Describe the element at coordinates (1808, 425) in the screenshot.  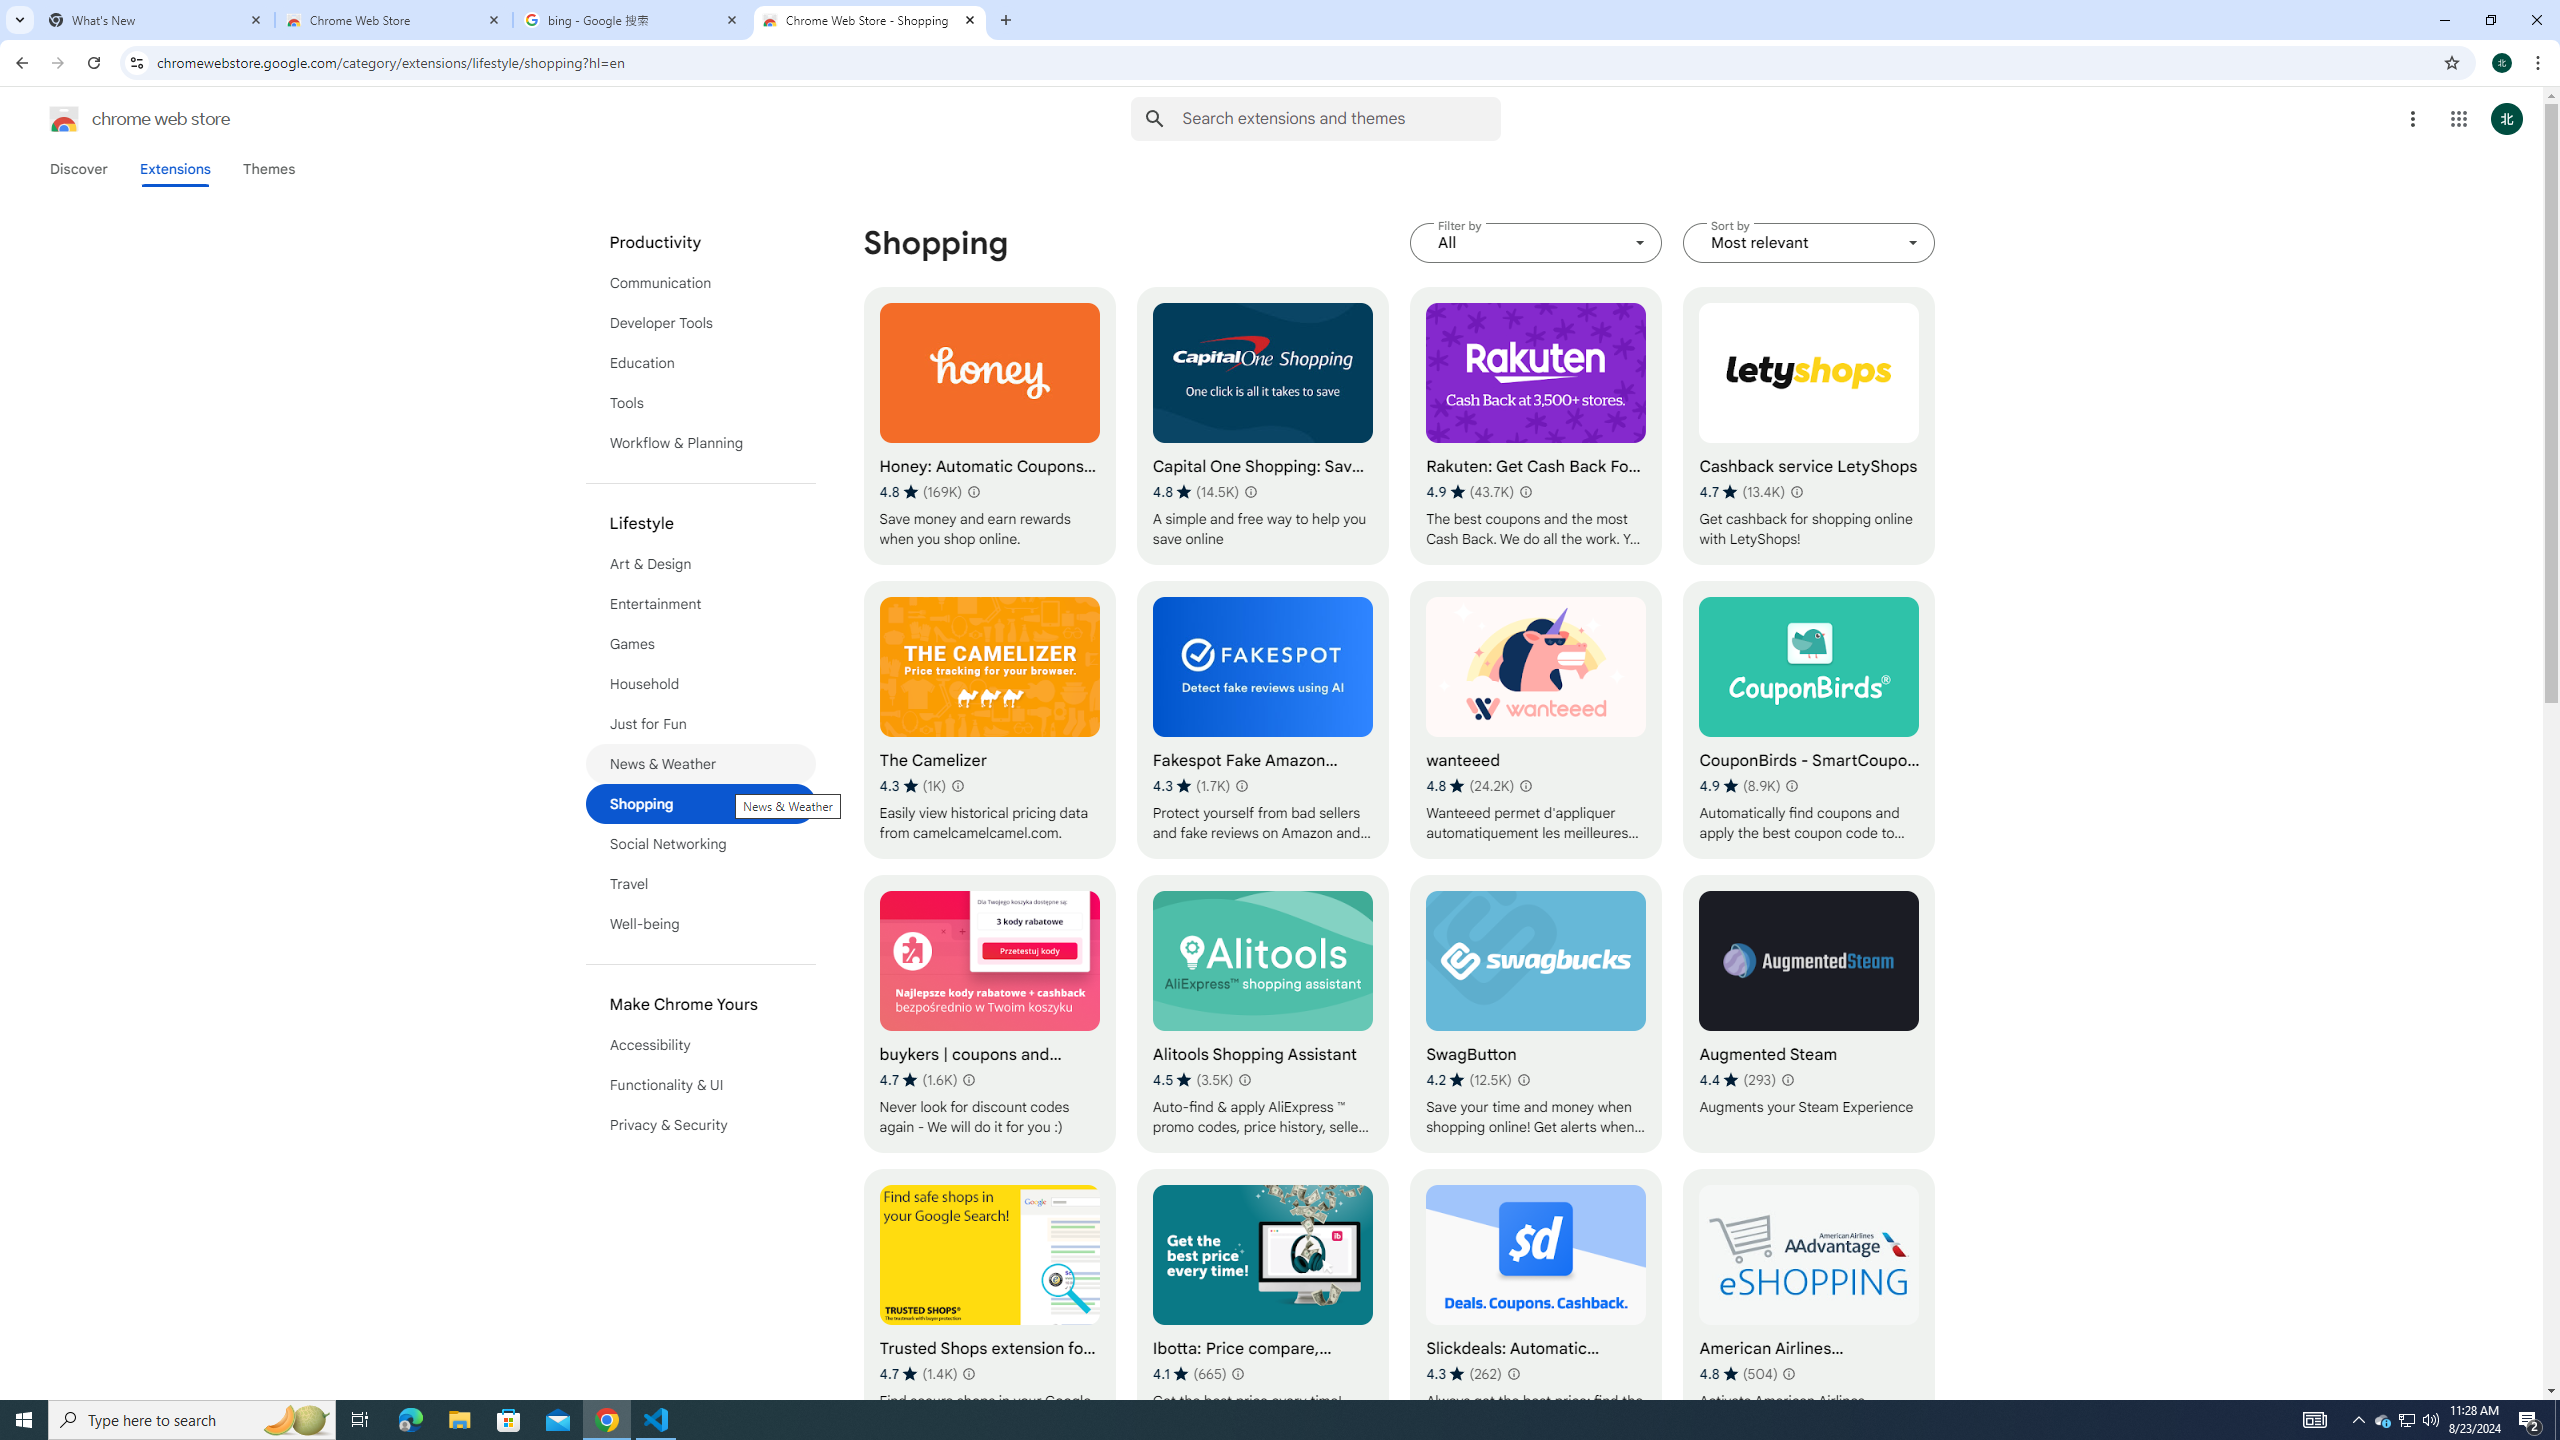
I see `Cashback service LetyShops` at that location.